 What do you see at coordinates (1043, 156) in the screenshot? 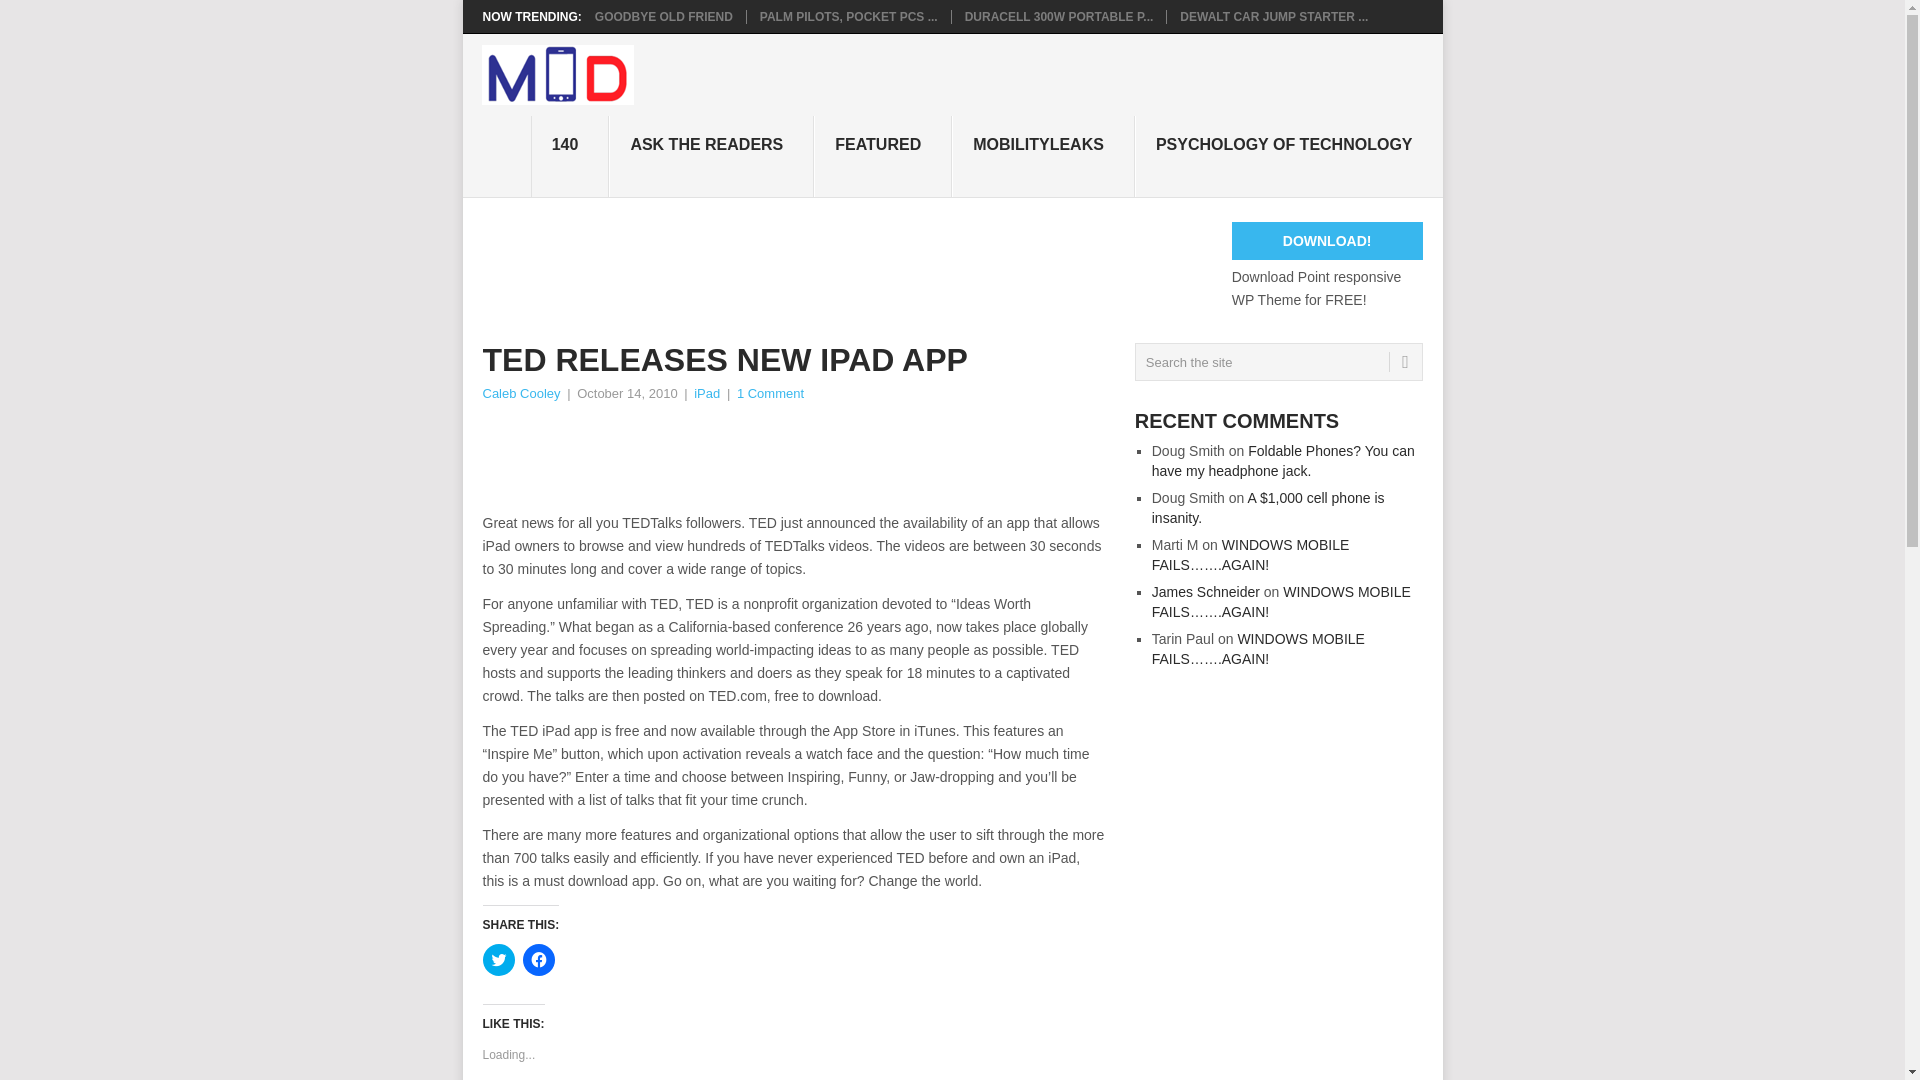
I see `MOBILITYLEAKS` at bounding box center [1043, 156].